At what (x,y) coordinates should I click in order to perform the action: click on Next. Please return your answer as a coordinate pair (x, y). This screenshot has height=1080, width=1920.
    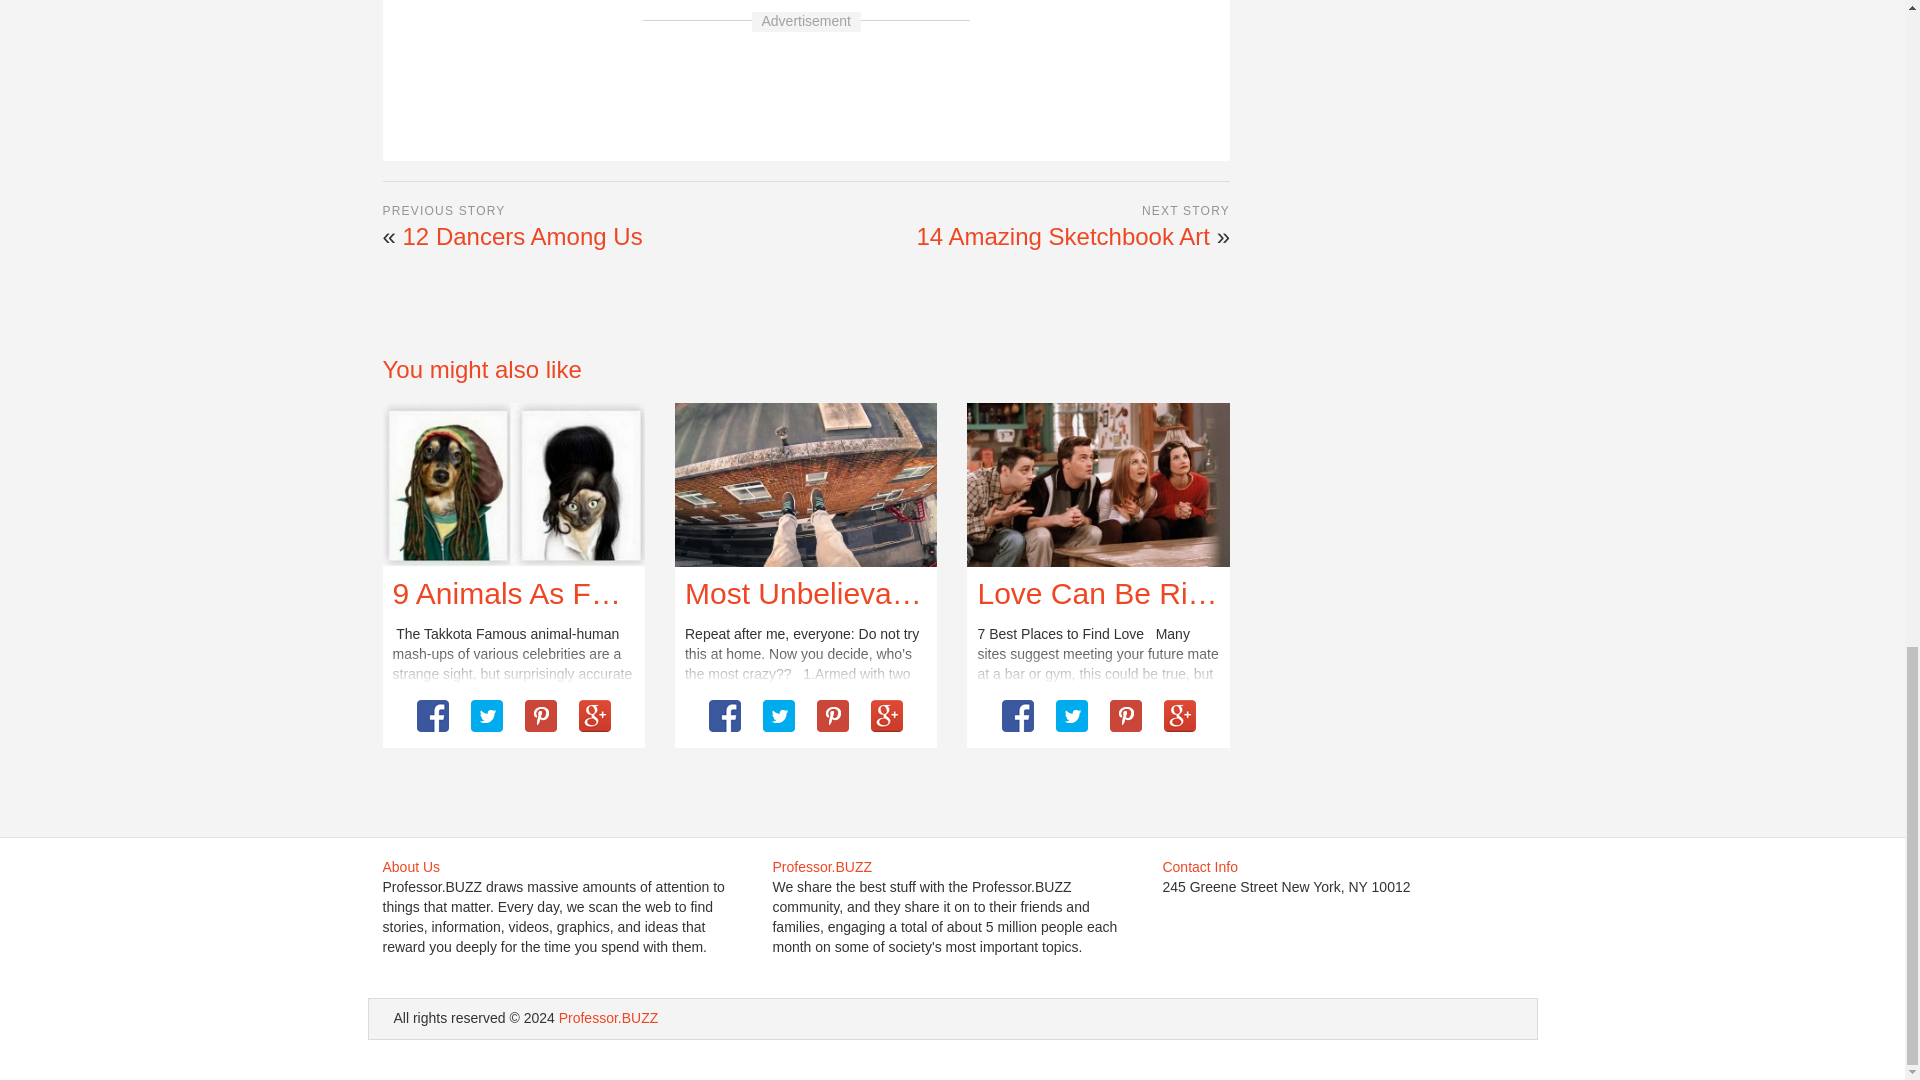
    Looking at the image, I should click on (903, 3).